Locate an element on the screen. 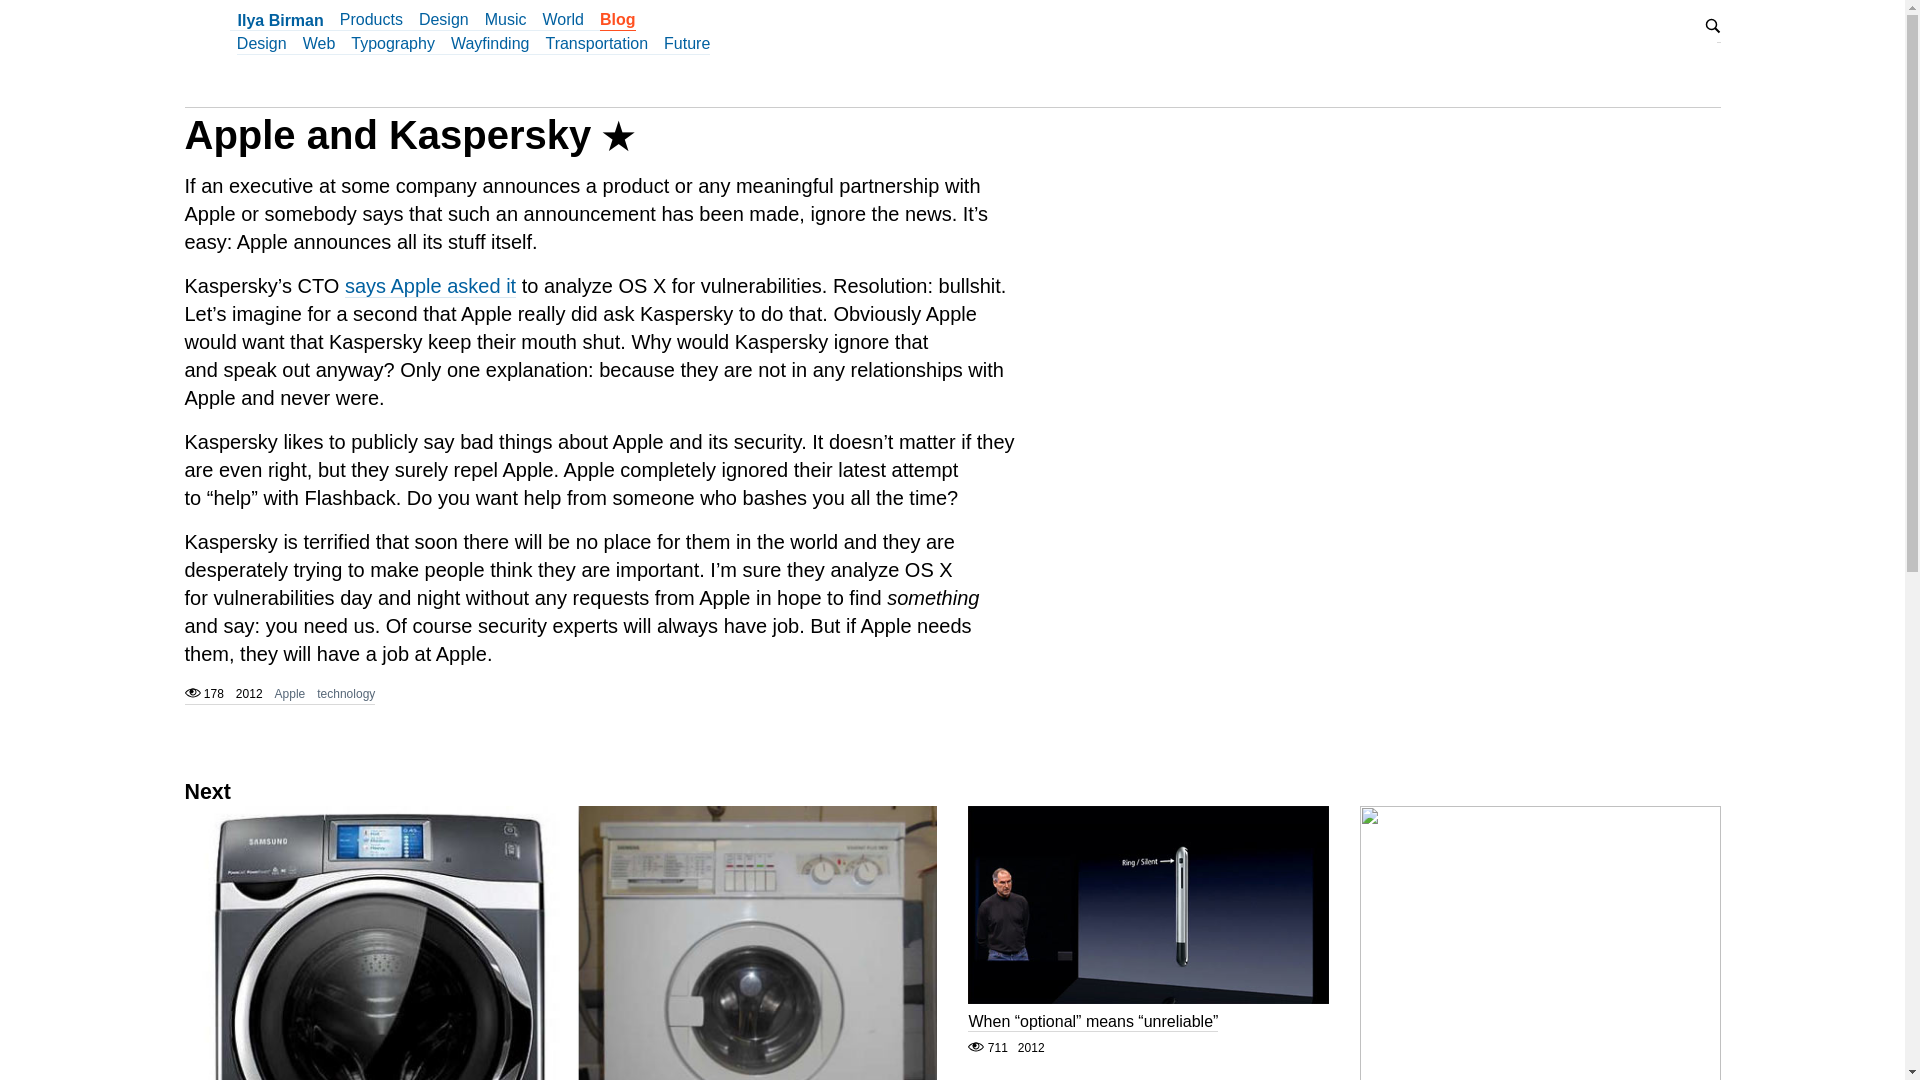 The width and height of the screenshot is (1920, 1080). 30 January 2012, 17:52 is located at coordinates (261, 46).